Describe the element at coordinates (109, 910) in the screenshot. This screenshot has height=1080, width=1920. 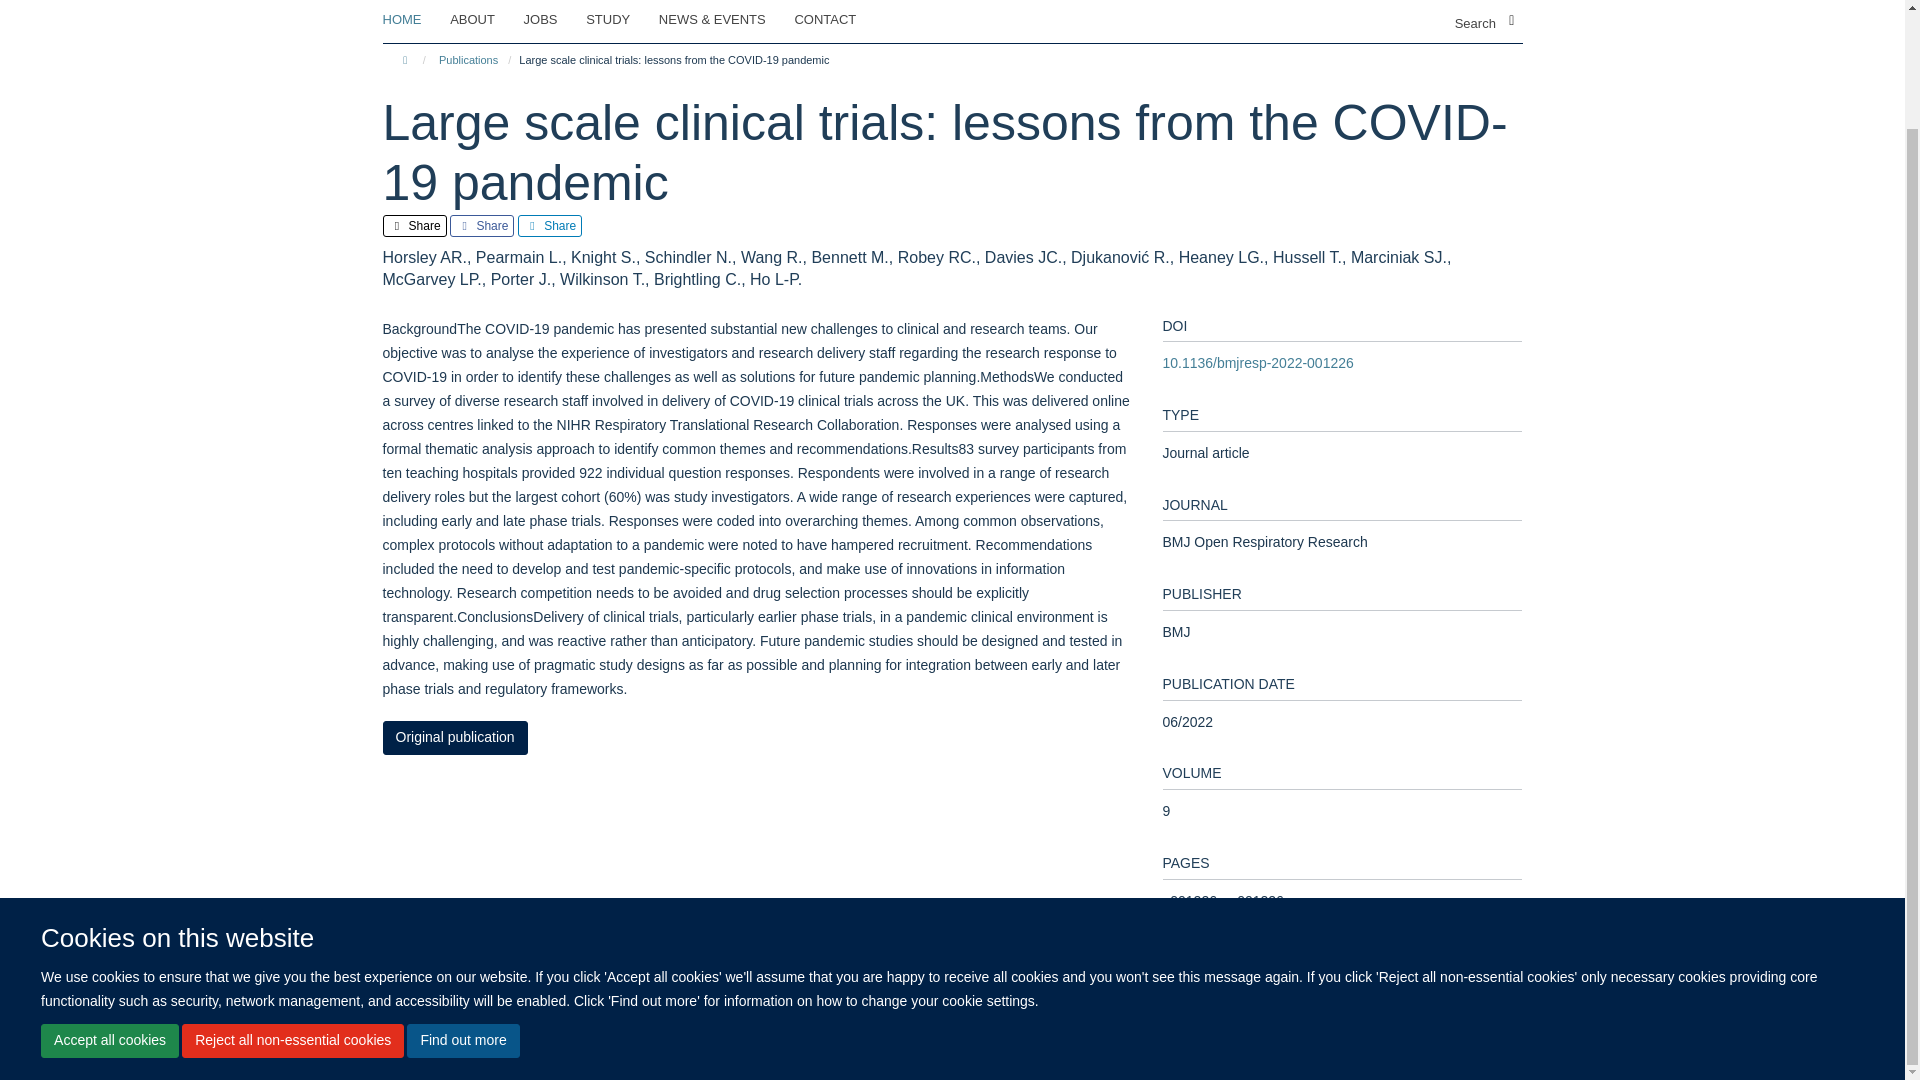
I see `Accept all cookies` at that location.